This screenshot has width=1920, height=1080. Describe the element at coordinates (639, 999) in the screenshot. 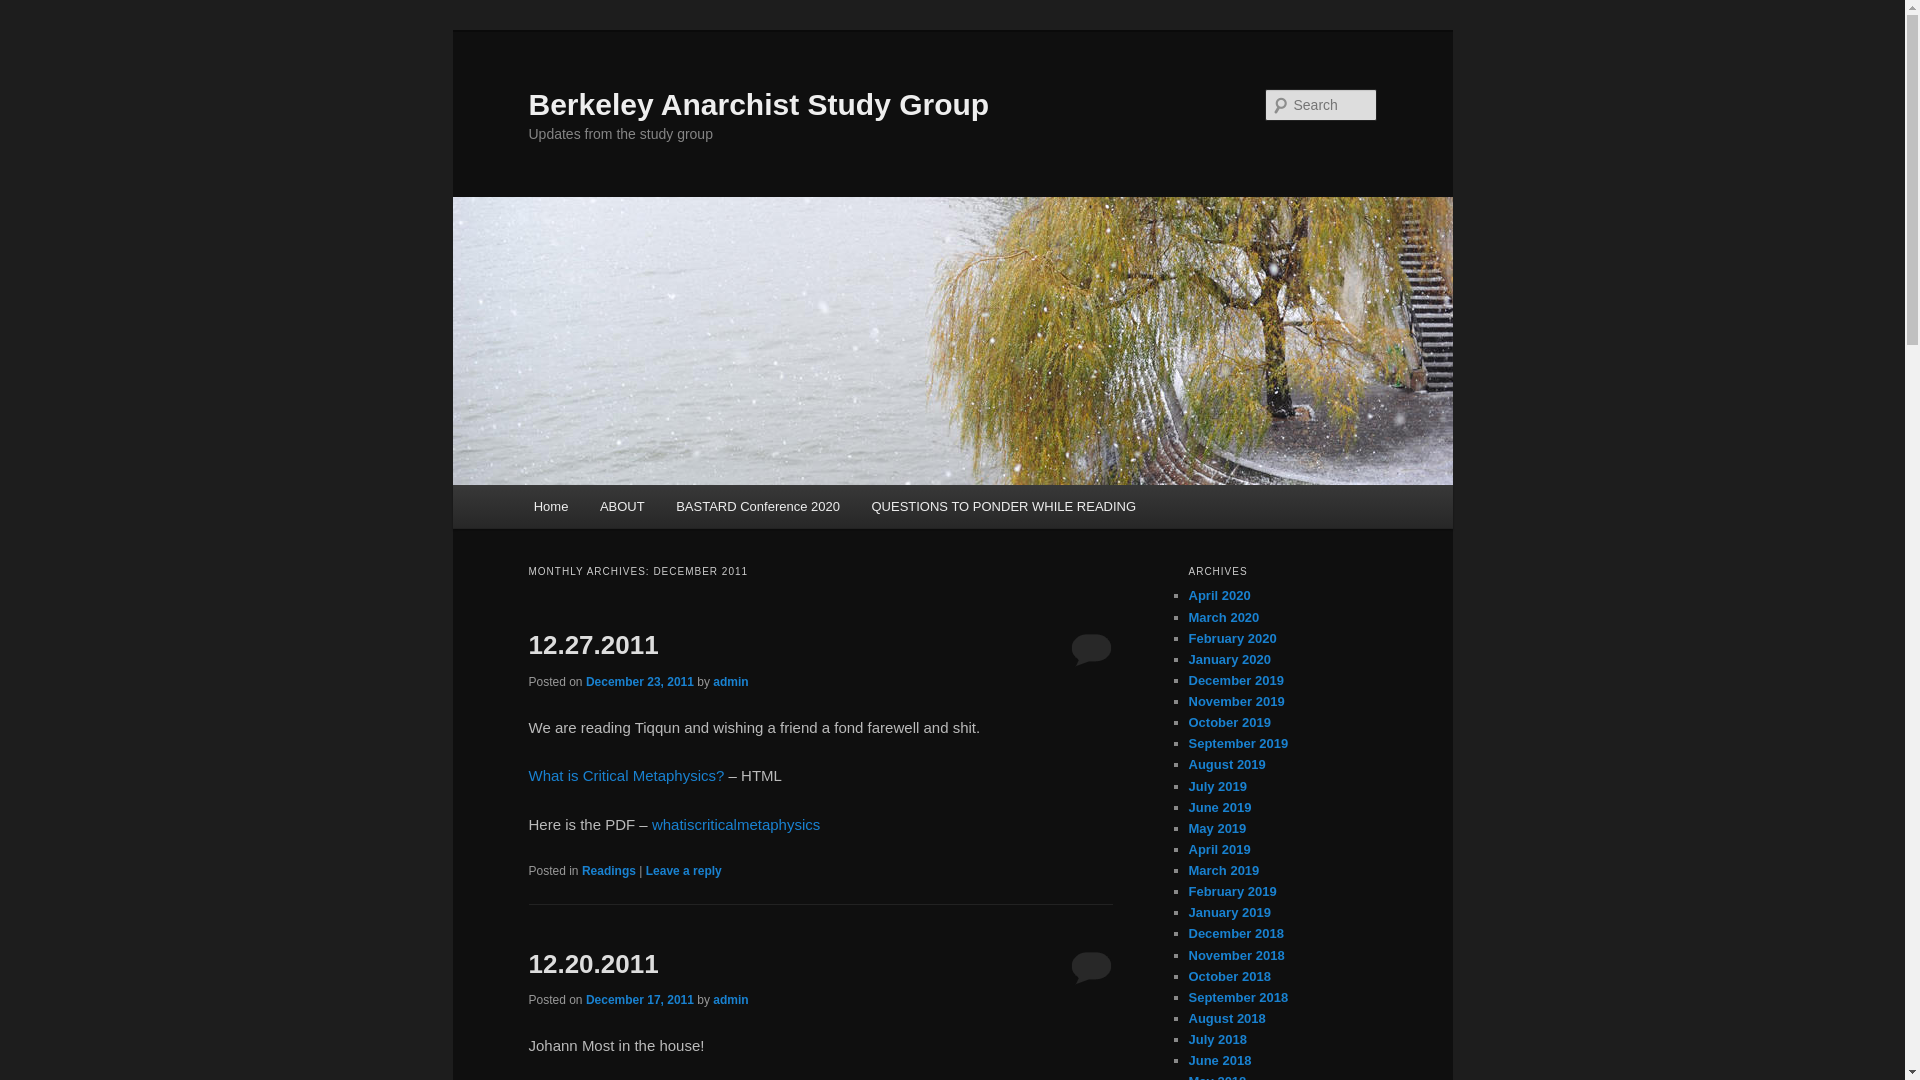

I see `December 17, 2011` at that location.